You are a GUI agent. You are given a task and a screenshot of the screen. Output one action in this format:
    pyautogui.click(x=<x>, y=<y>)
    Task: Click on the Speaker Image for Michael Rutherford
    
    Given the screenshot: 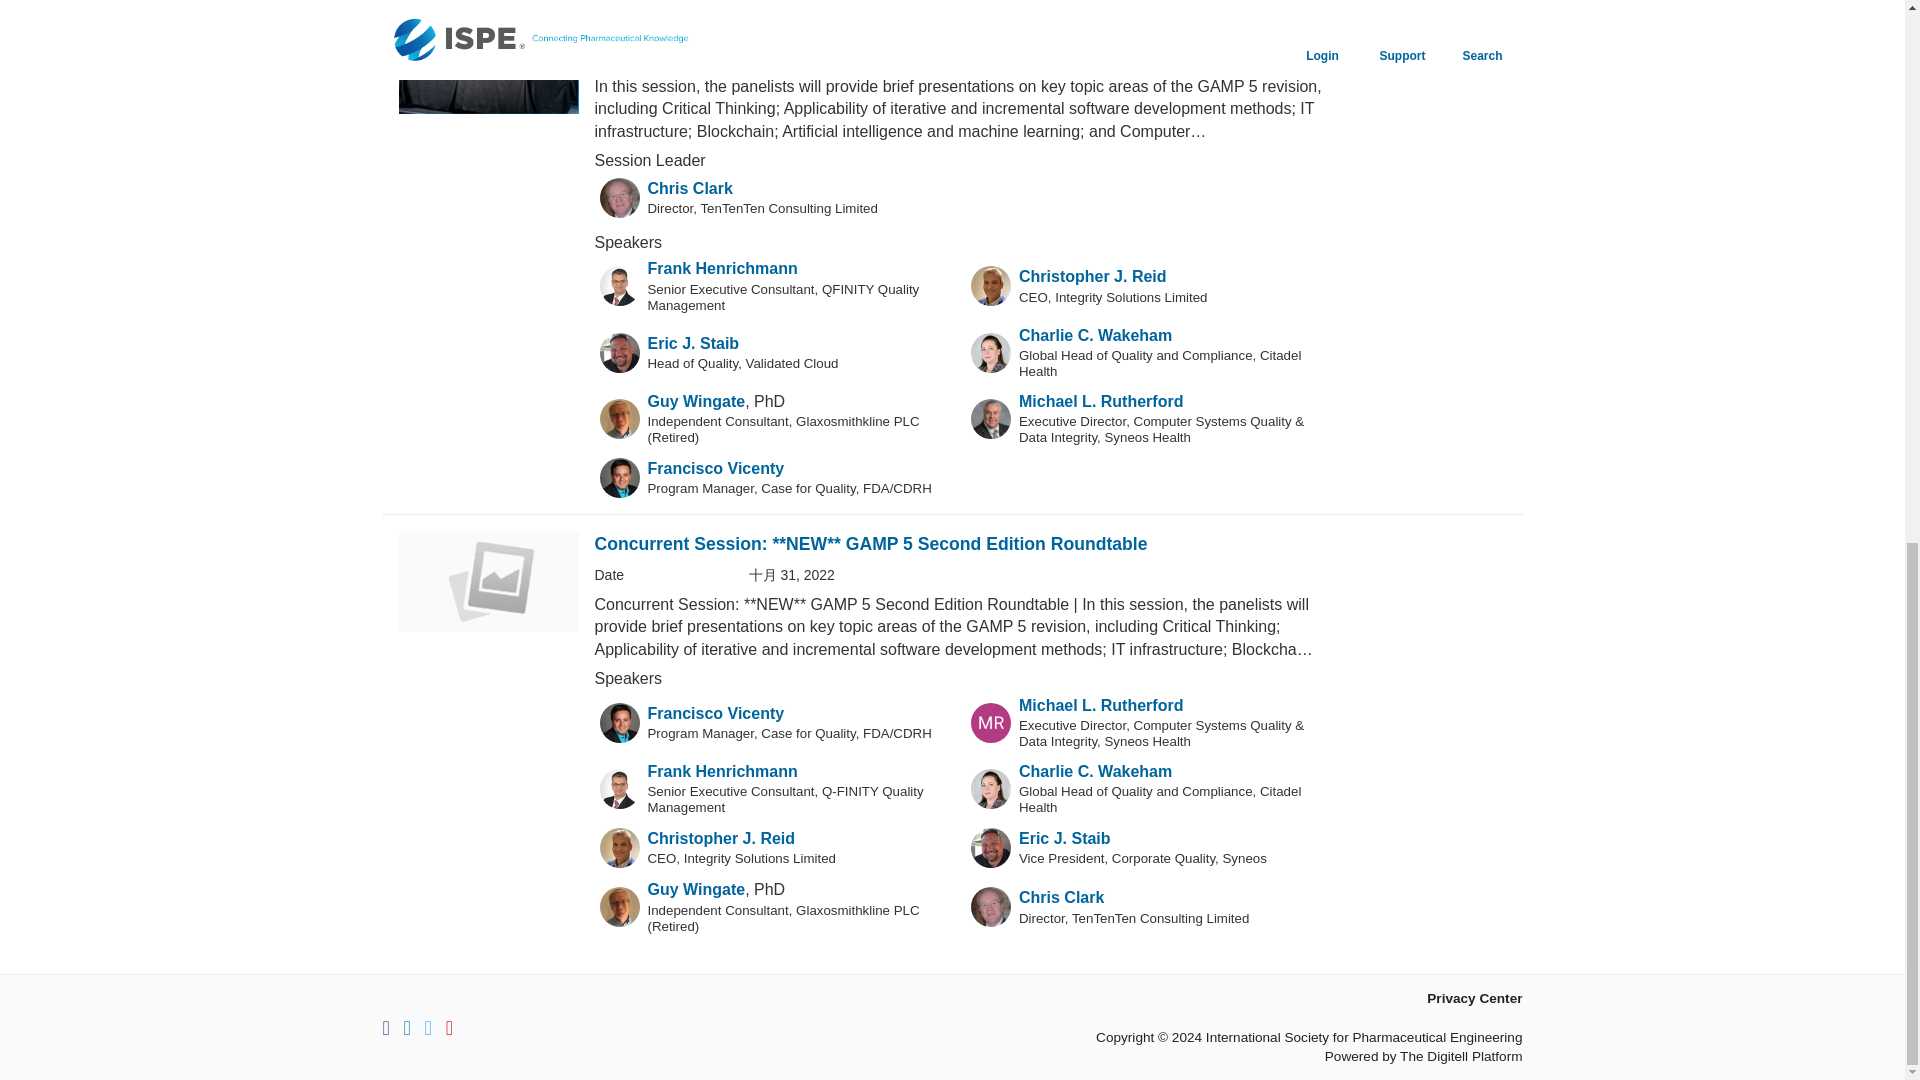 What is the action you would take?
    pyautogui.click(x=991, y=418)
    